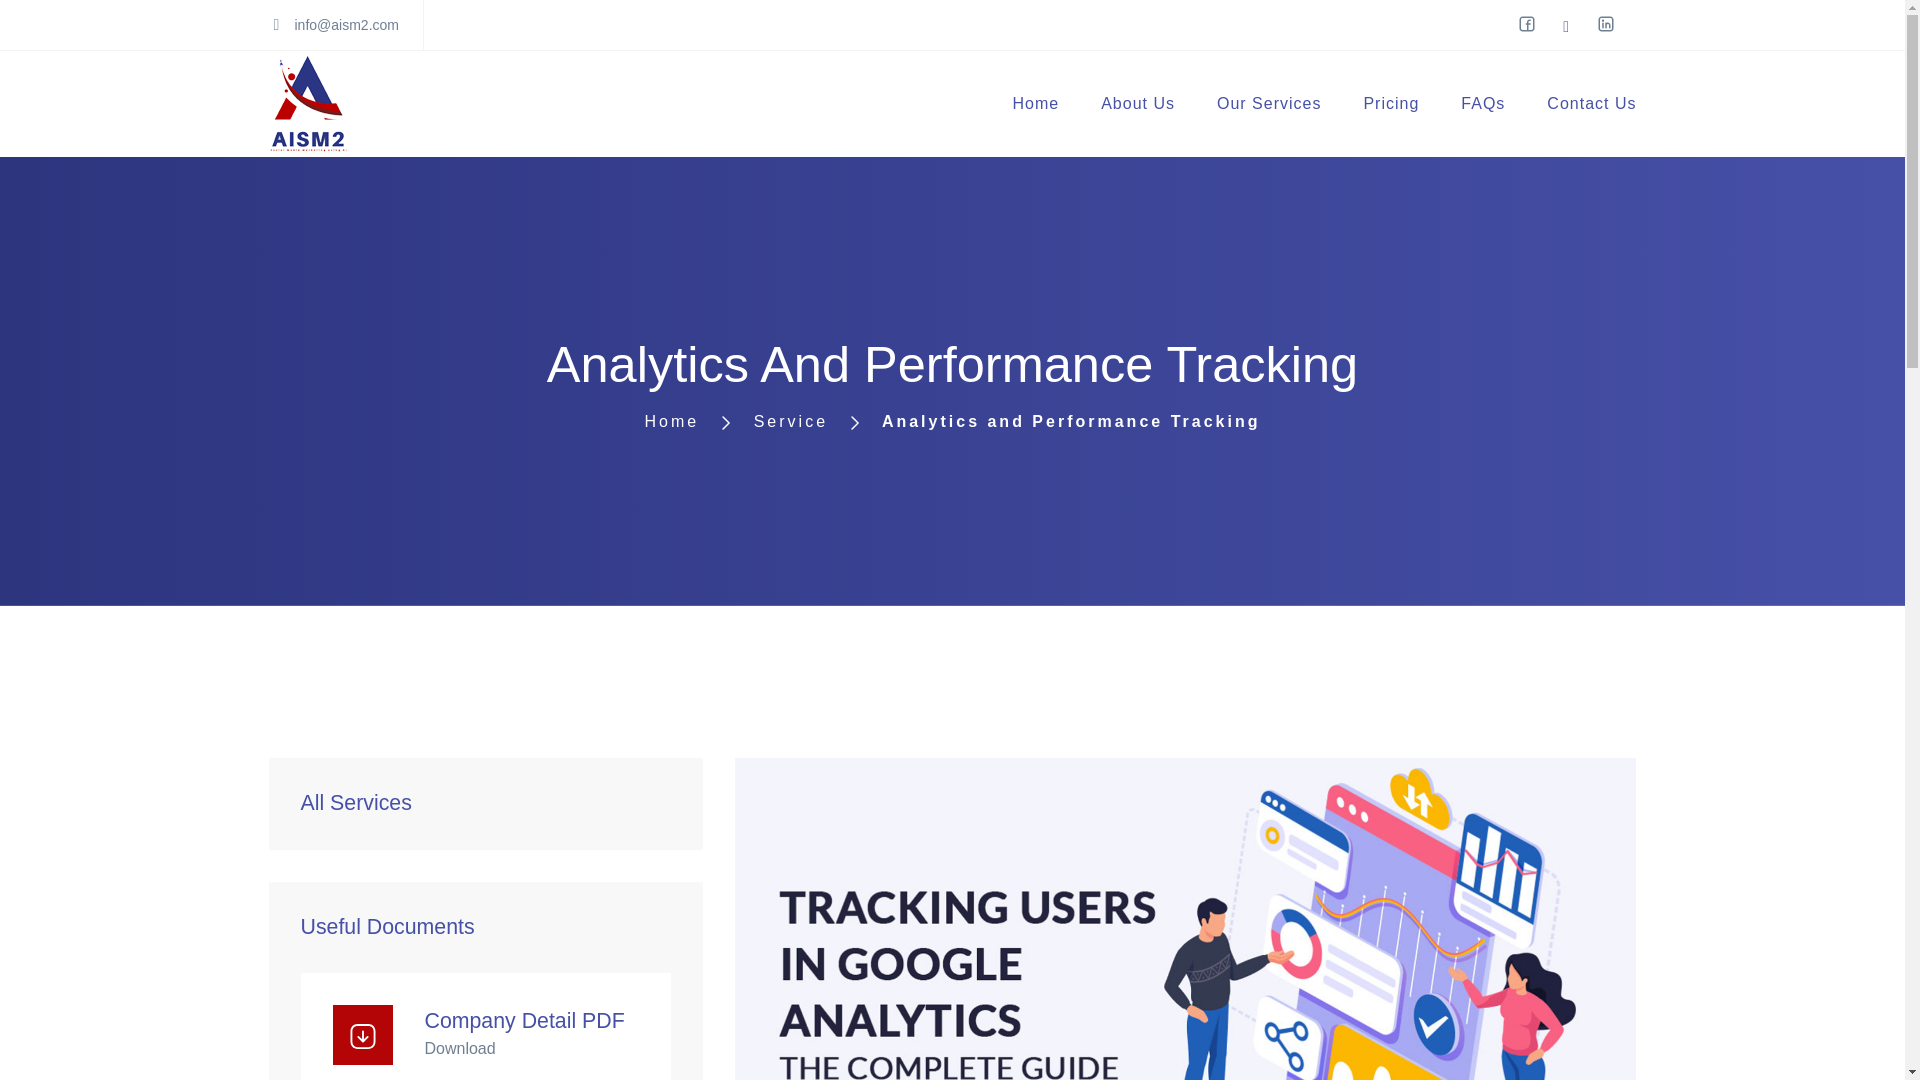 This screenshot has height=1080, width=1920. What do you see at coordinates (672, 420) in the screenshot?
I see `Home` at bounding box center [672, 420].